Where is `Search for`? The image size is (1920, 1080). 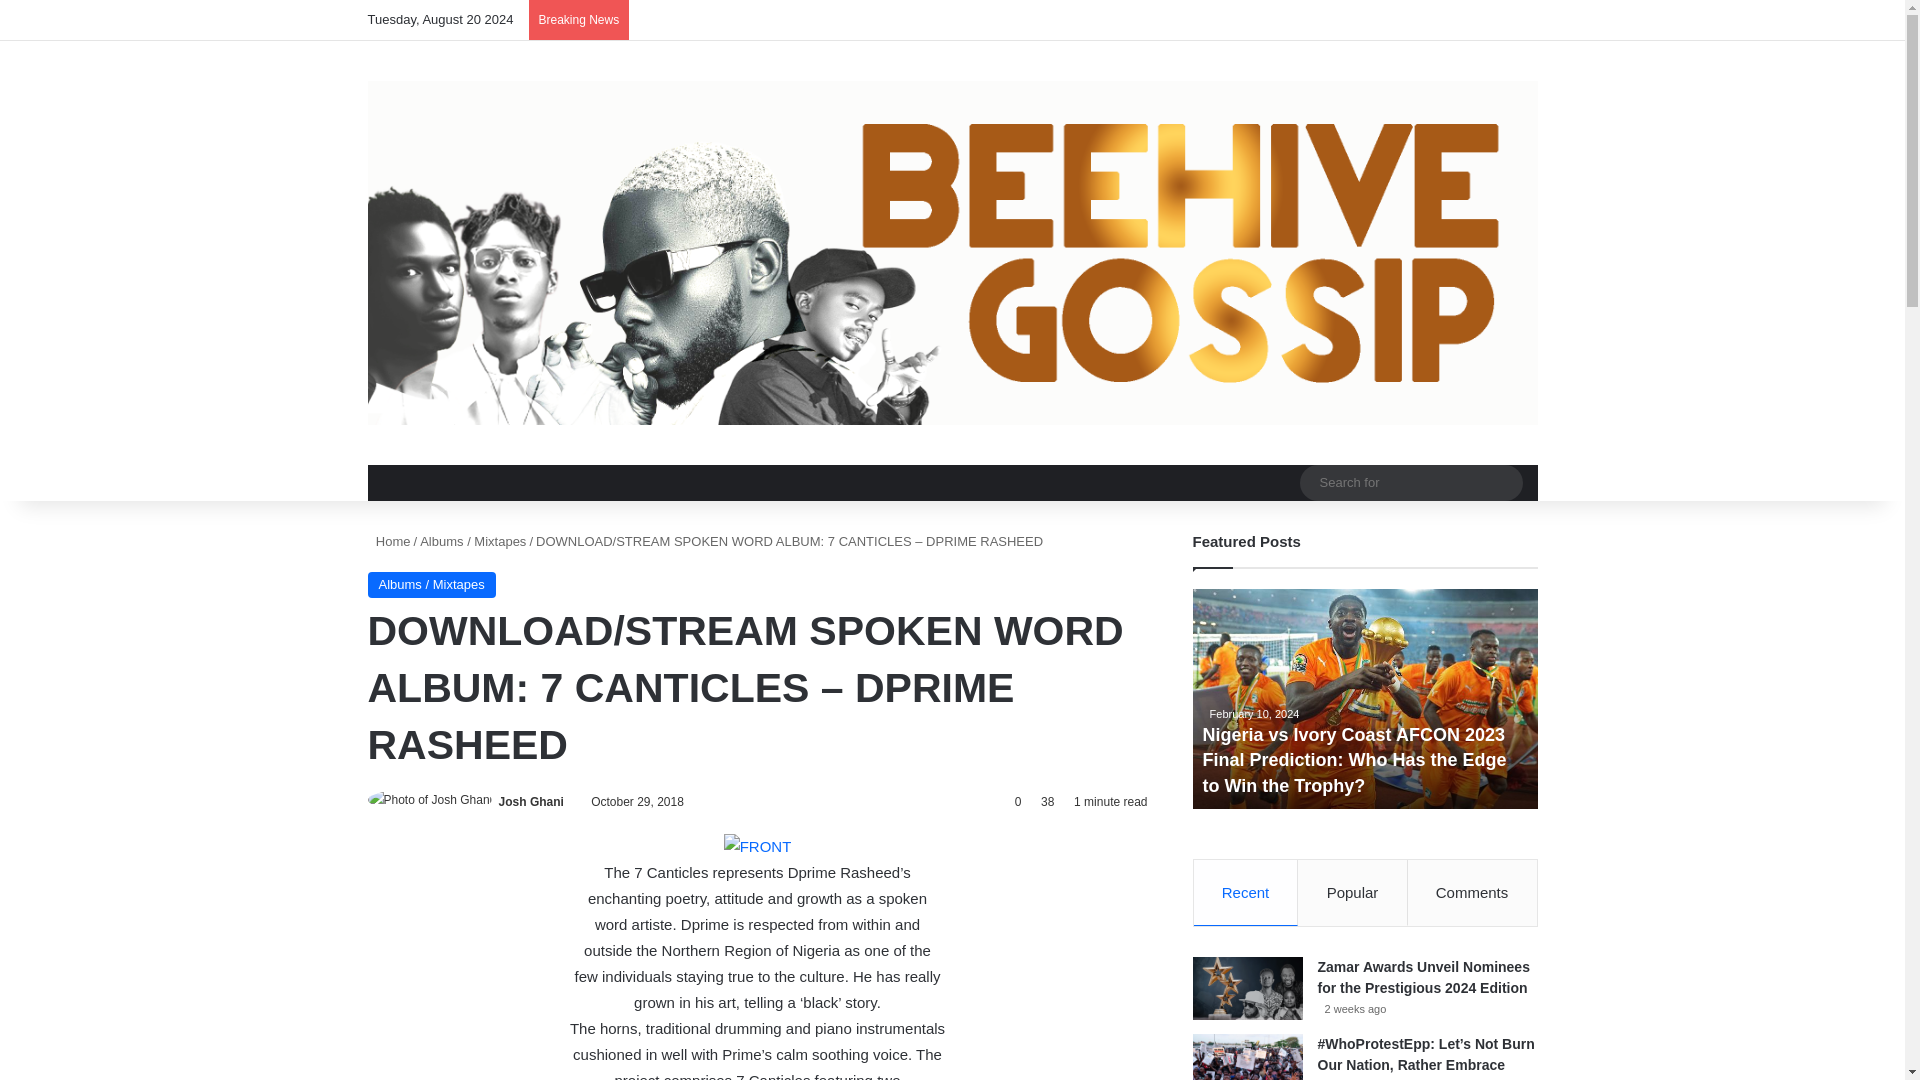
Search for is located at coordinates (1502, 483).